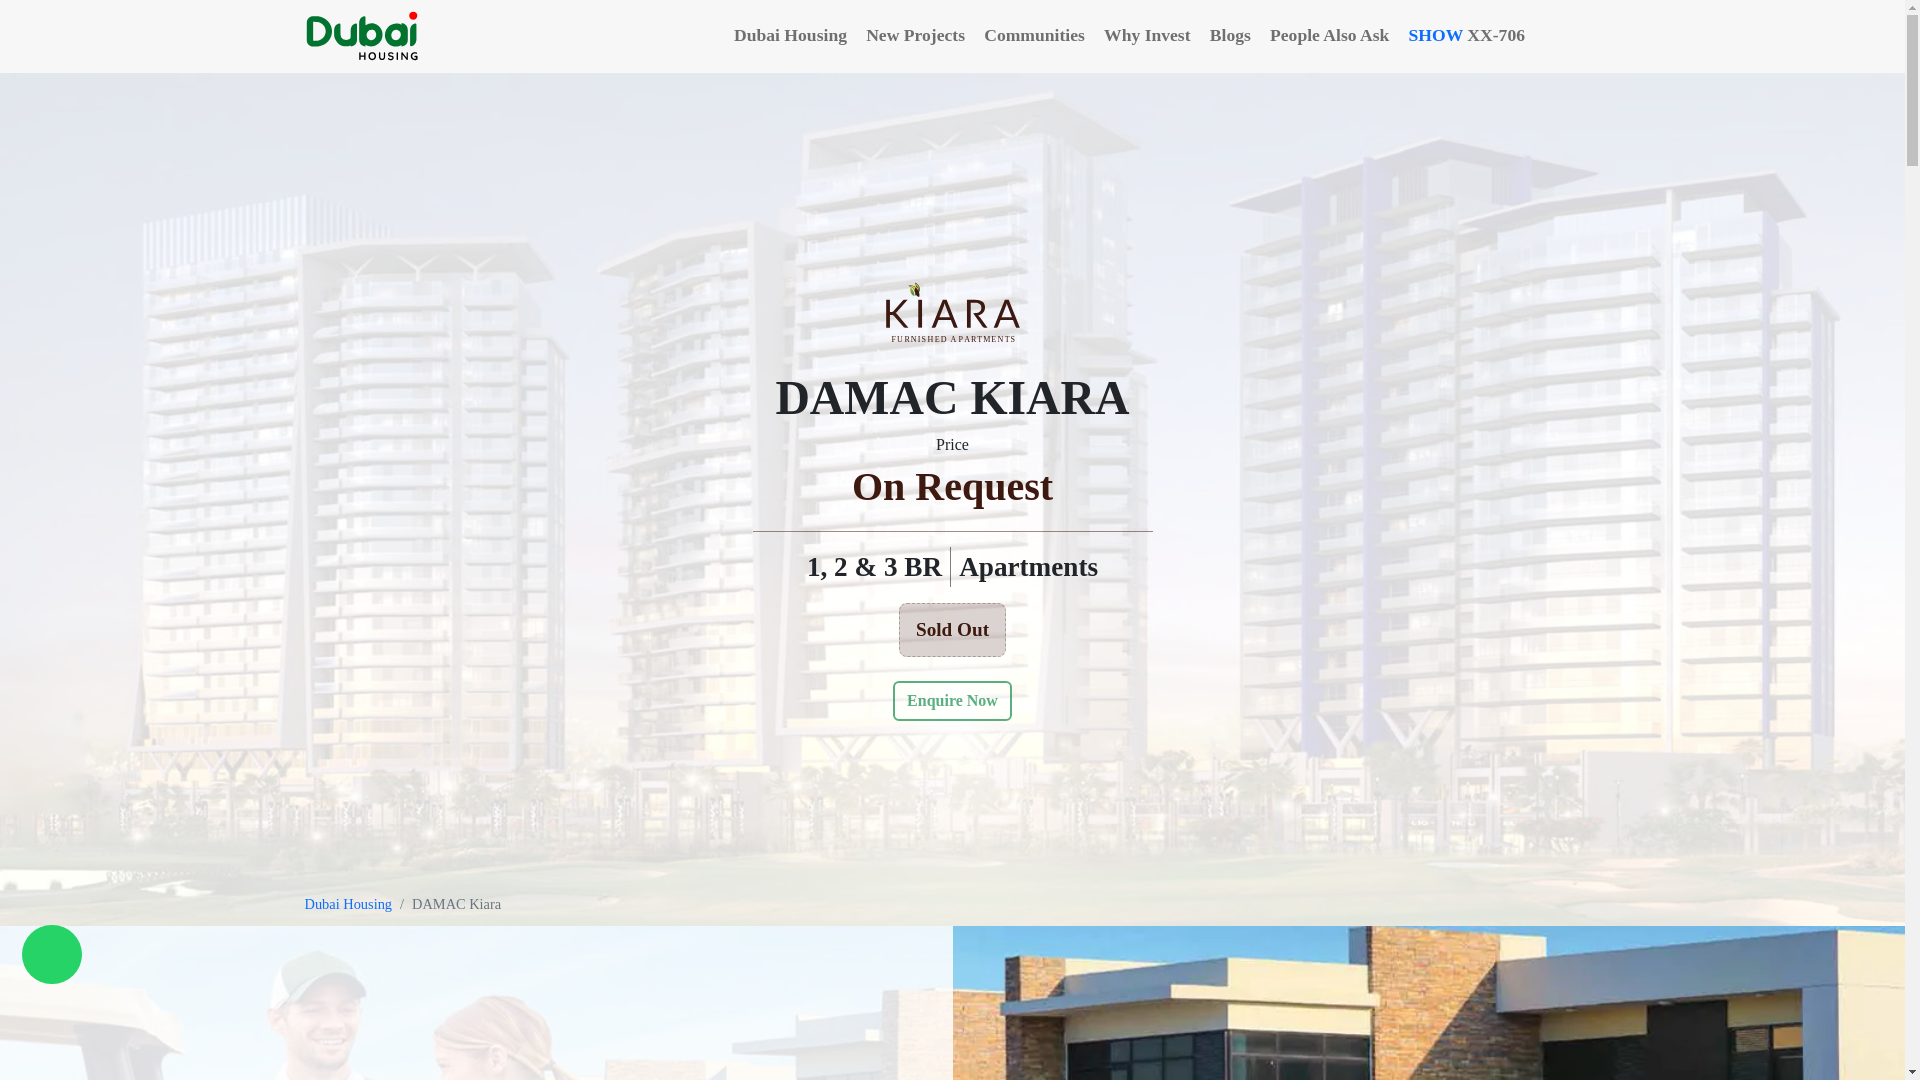 The width and height of the screenshot is (1920, 1080). What do you see at coordinates (792, 37) in the screenshot?
I see `Dubai Housing` at bounding box center [792, 37].